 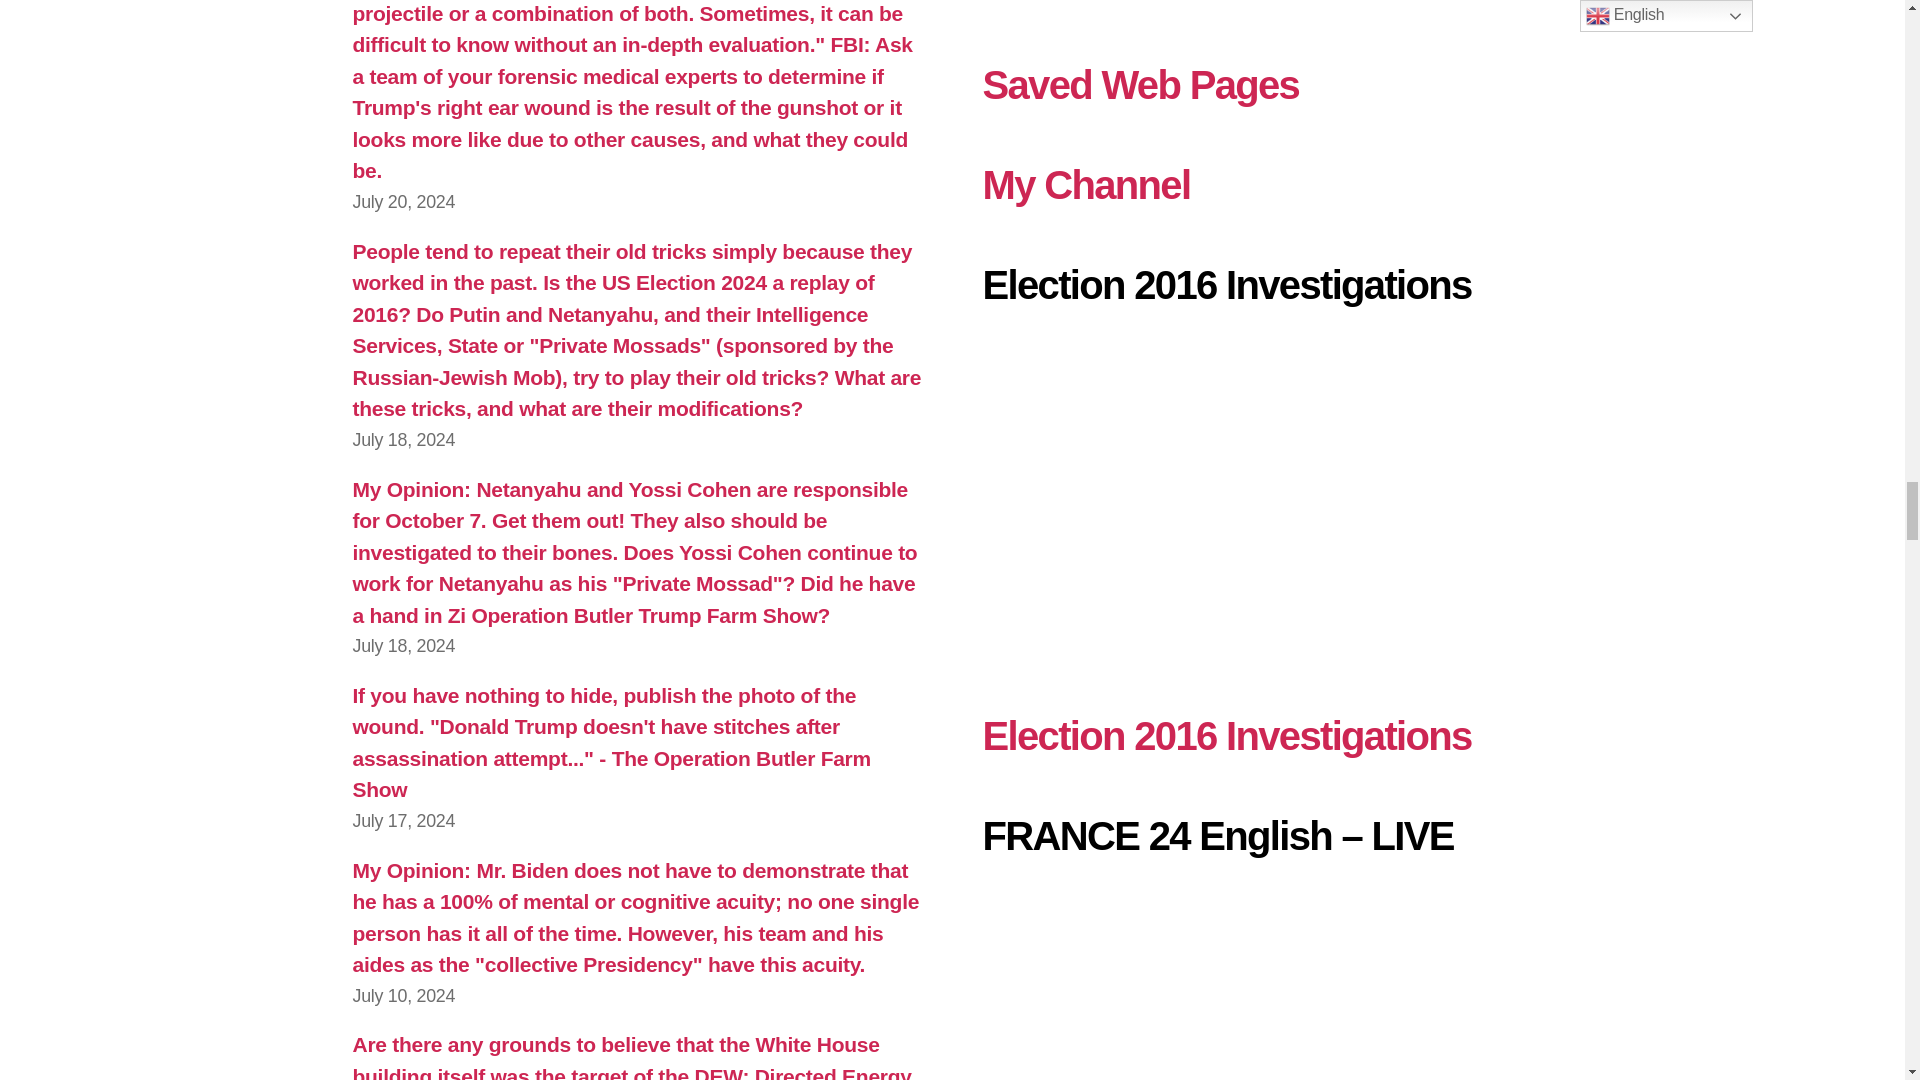 I want to click on YouTube video player, so click(x=1266, y=500).